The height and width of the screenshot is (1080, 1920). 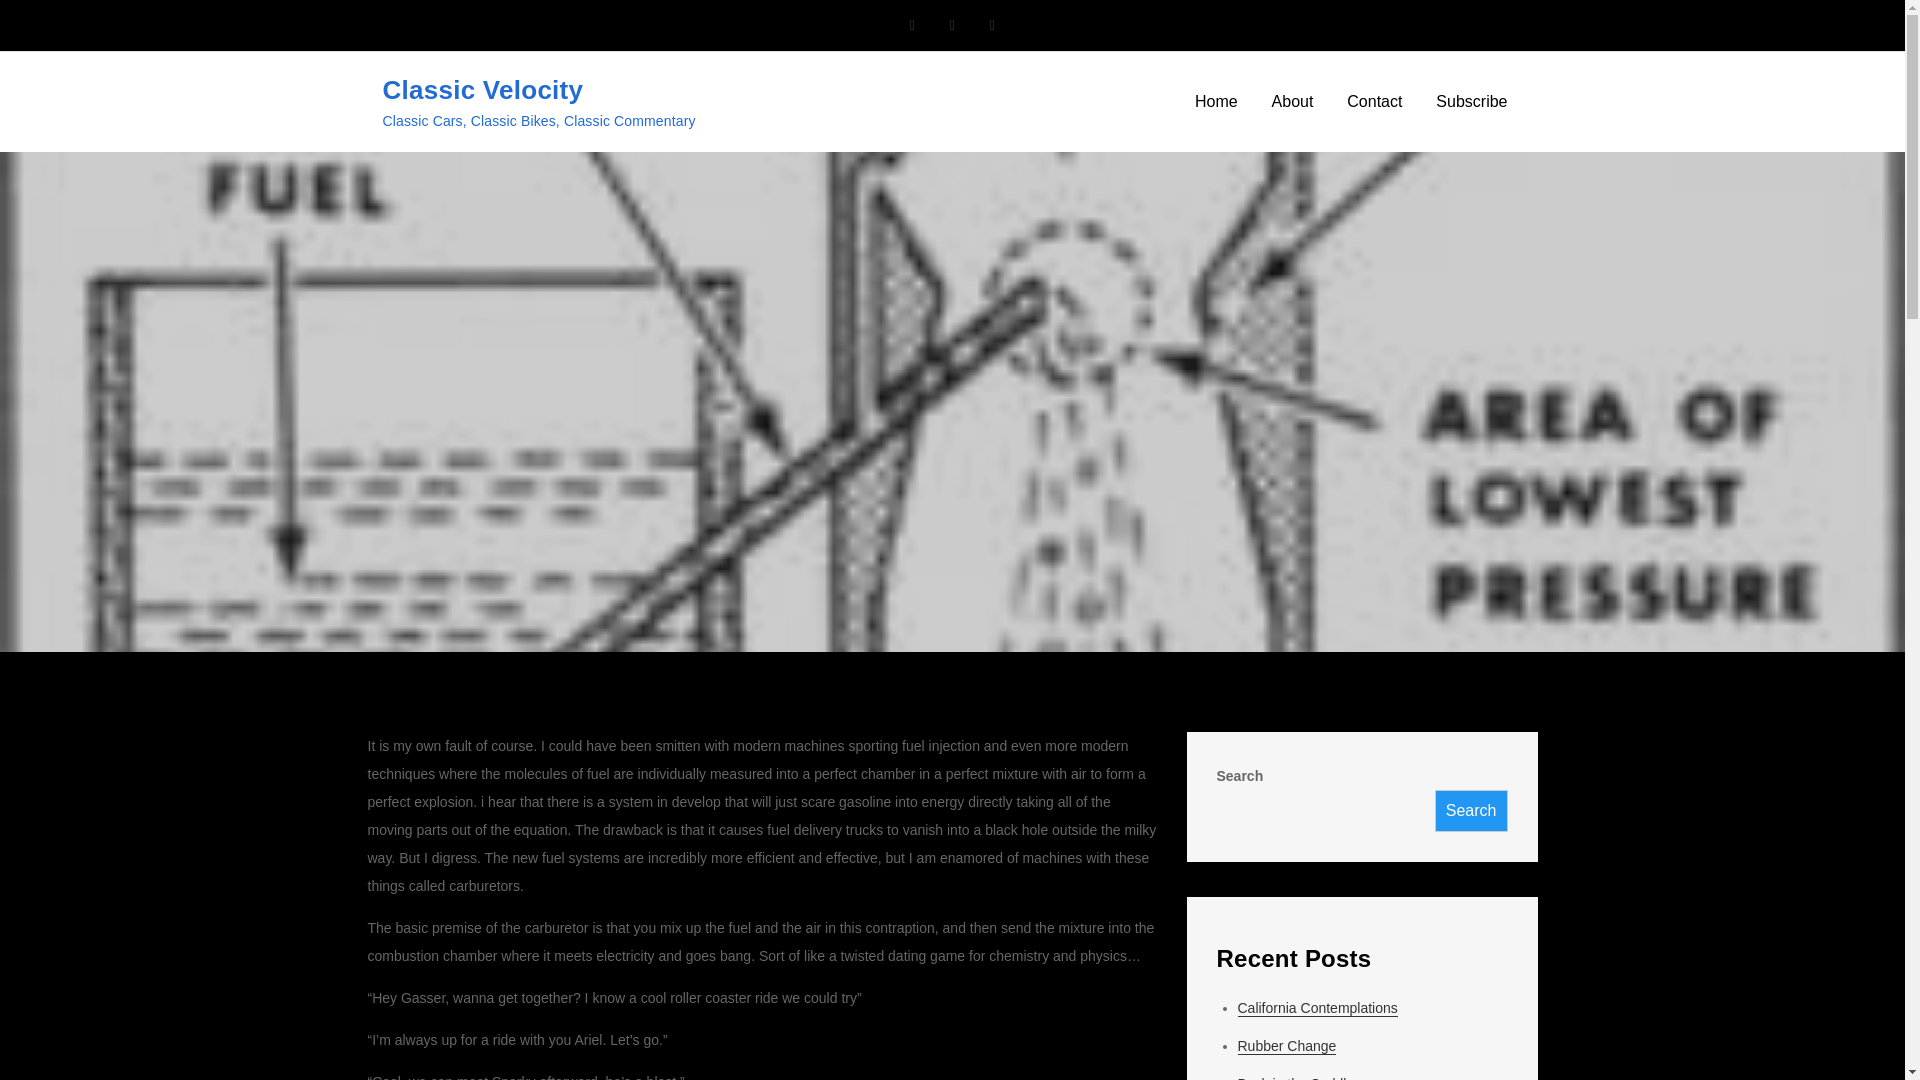 I want to click on Back in the Saddle, so click(x=1296, y=1078).